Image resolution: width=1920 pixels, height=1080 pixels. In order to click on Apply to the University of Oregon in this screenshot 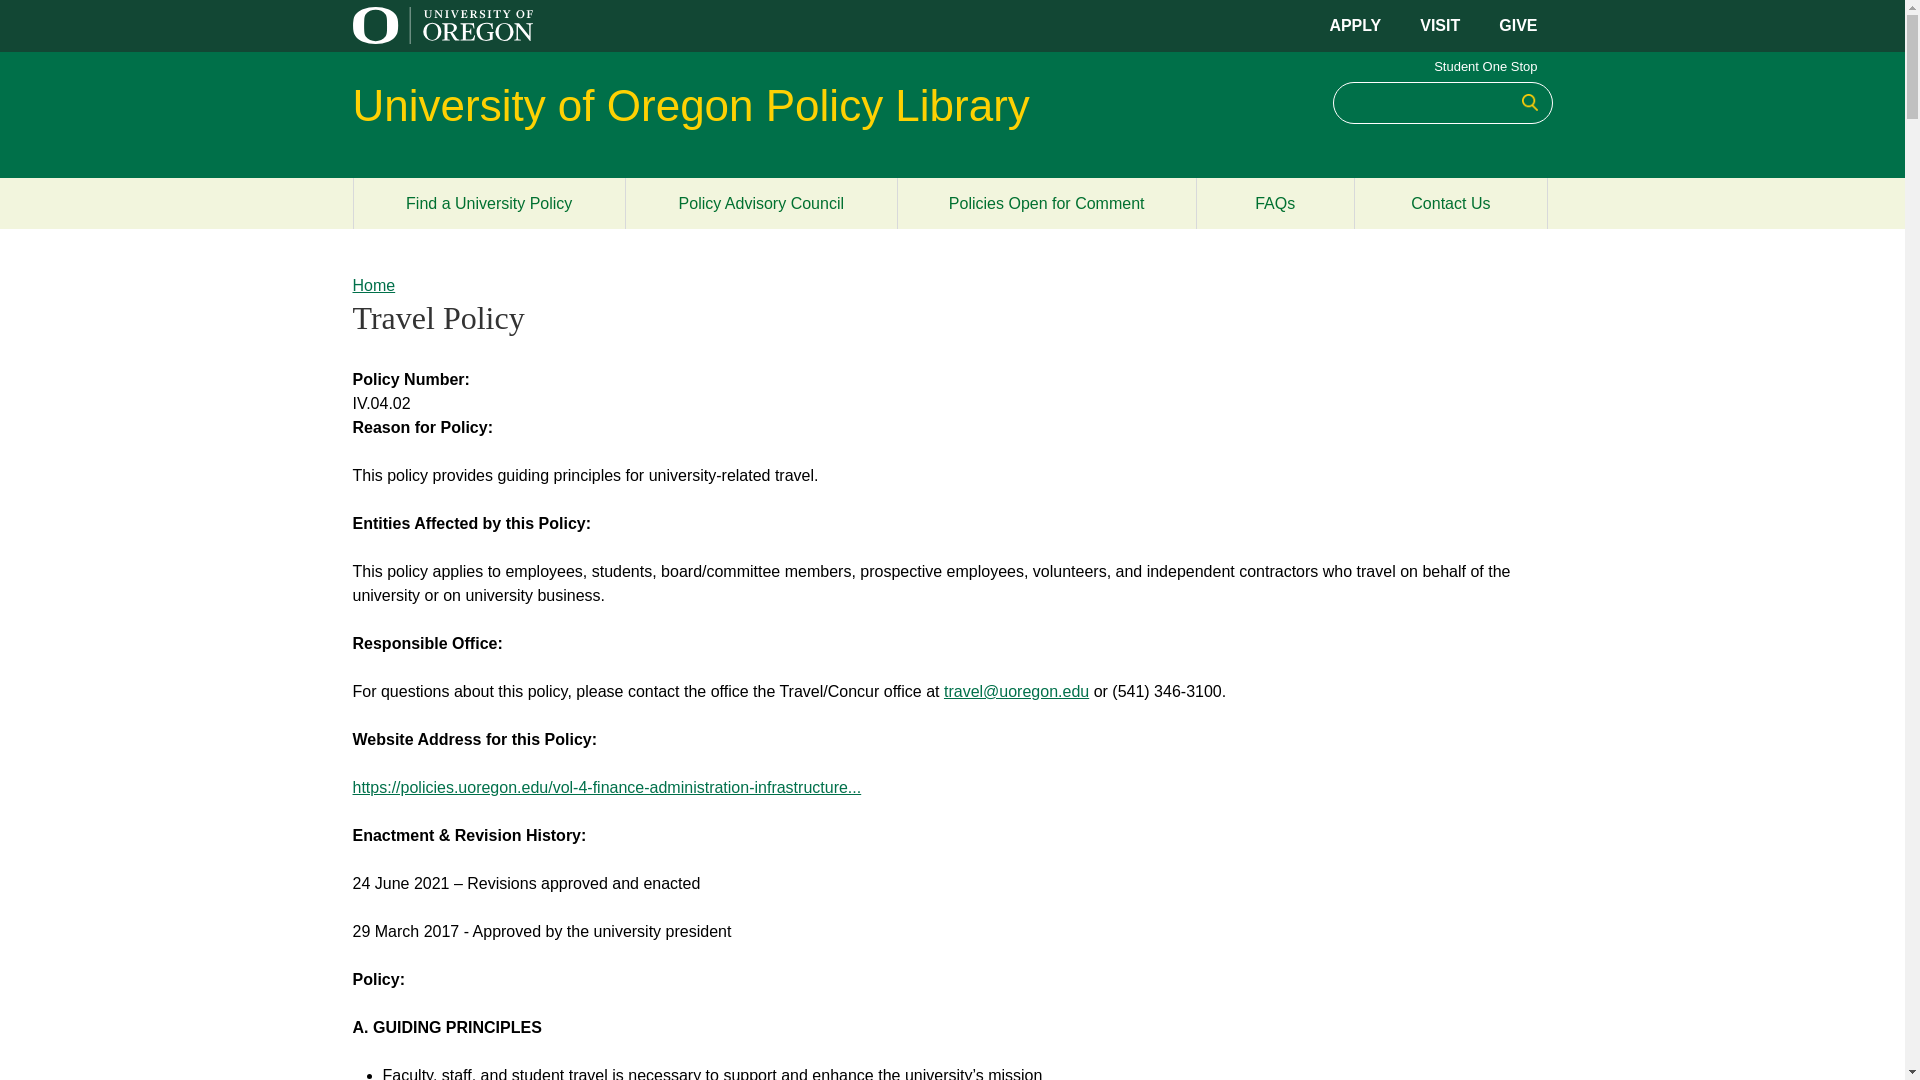, I will do `click(1354, 25)`.